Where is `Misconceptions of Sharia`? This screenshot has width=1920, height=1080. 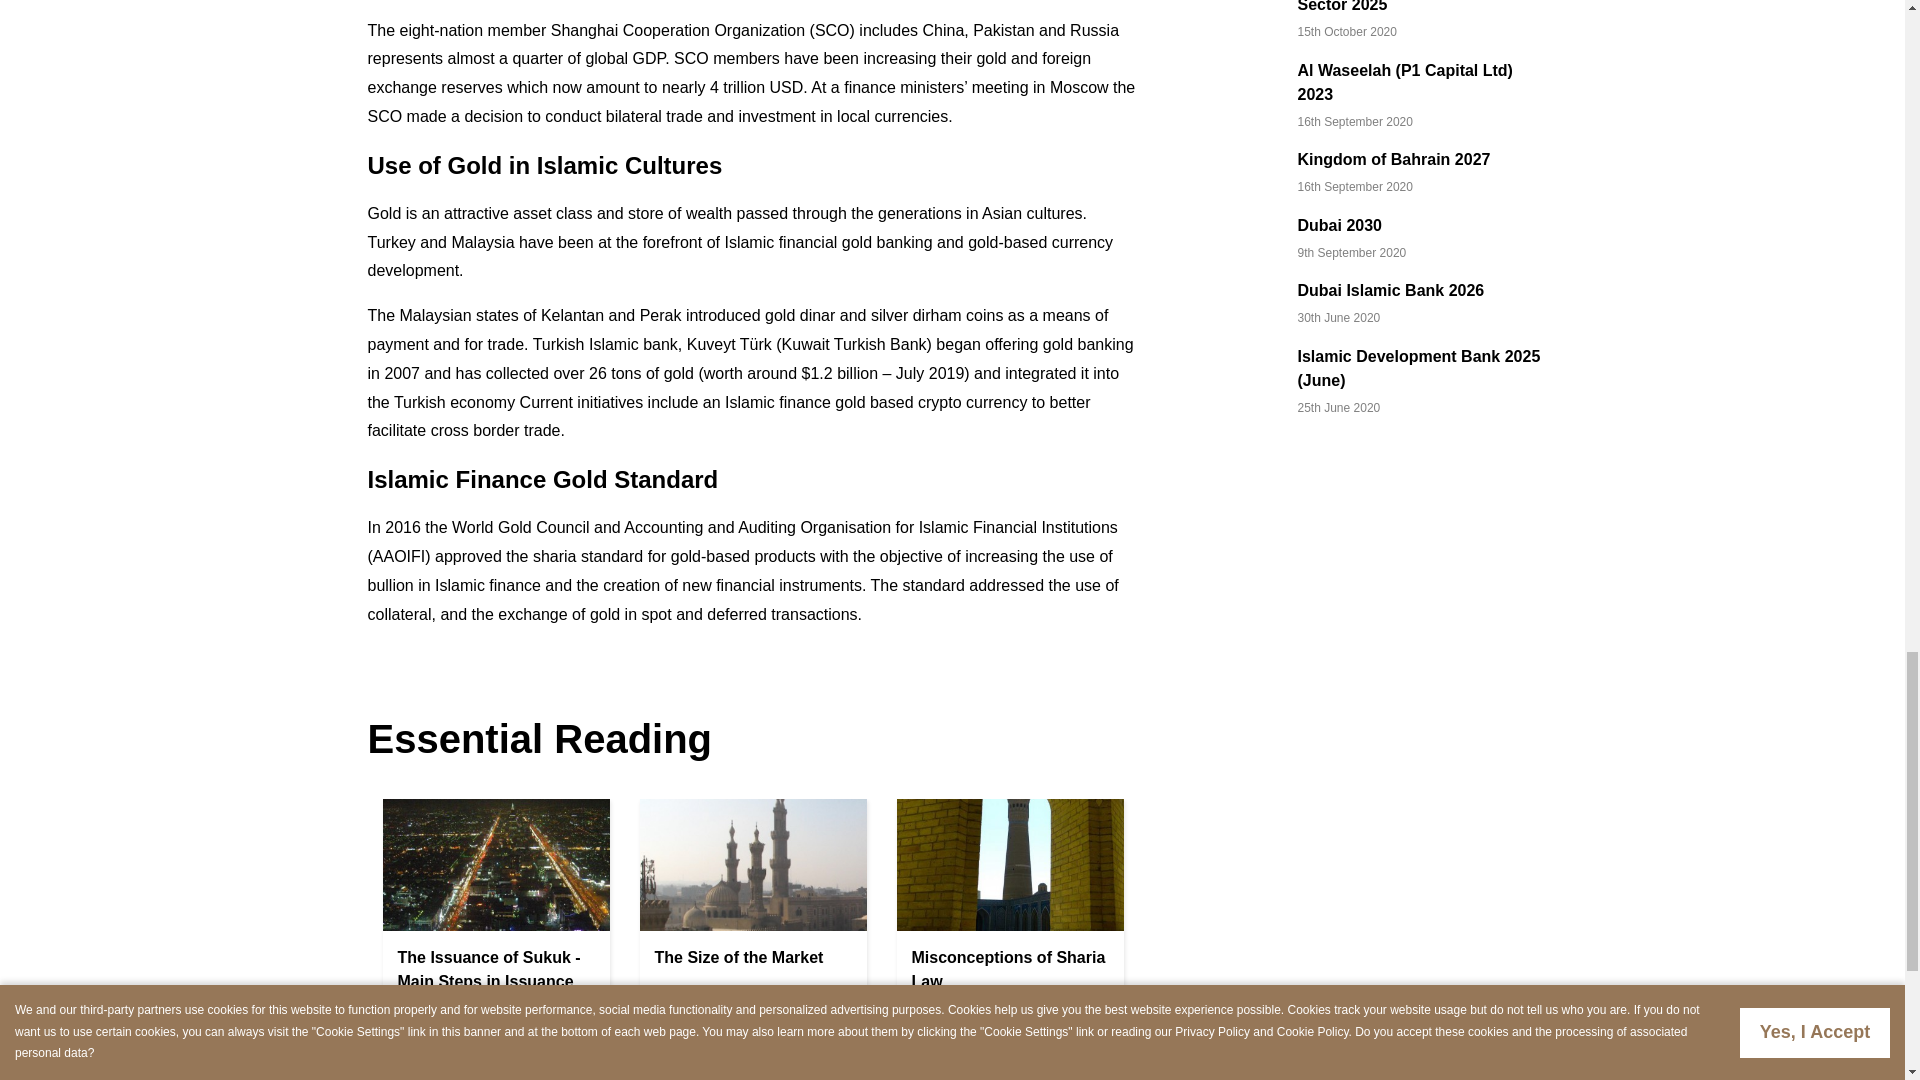 Misconceptions of Sharia is located at coordinates (1010, 864).